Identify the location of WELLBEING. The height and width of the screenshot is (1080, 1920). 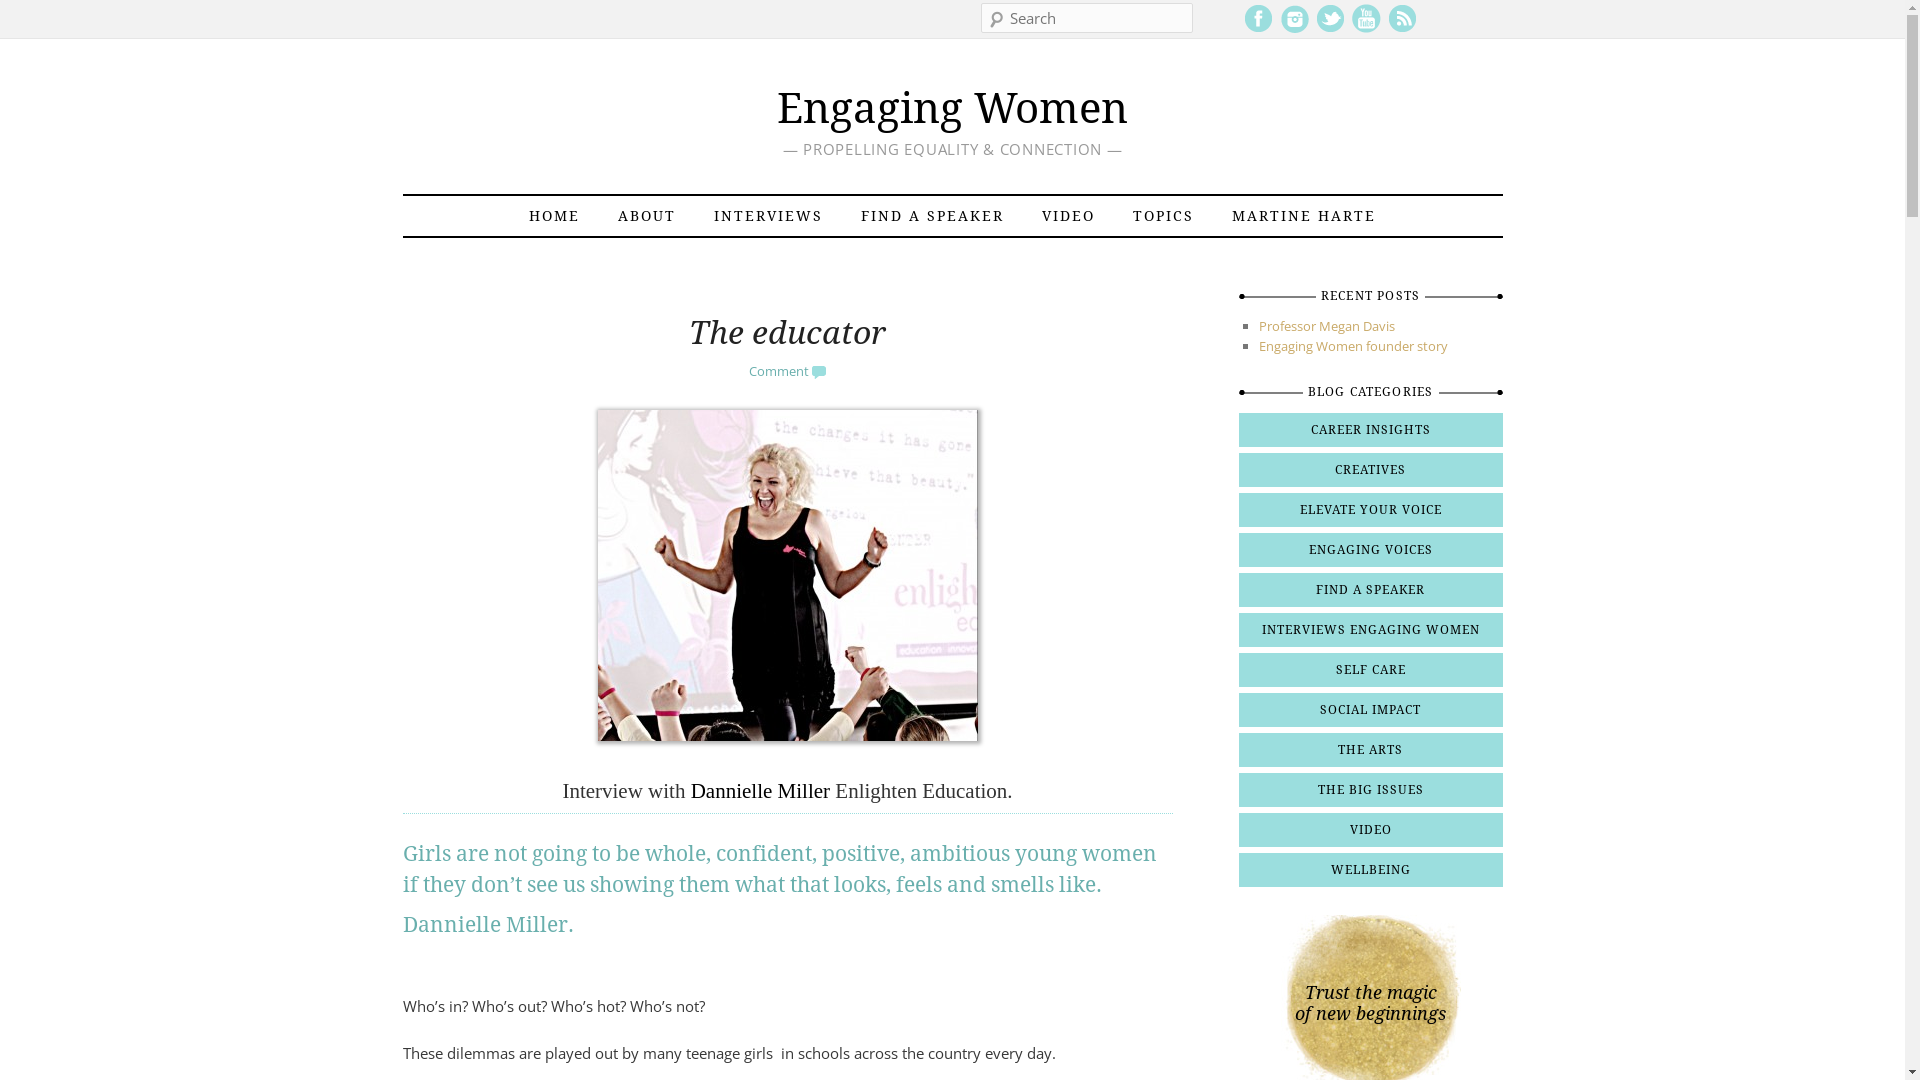
(1370, 870).